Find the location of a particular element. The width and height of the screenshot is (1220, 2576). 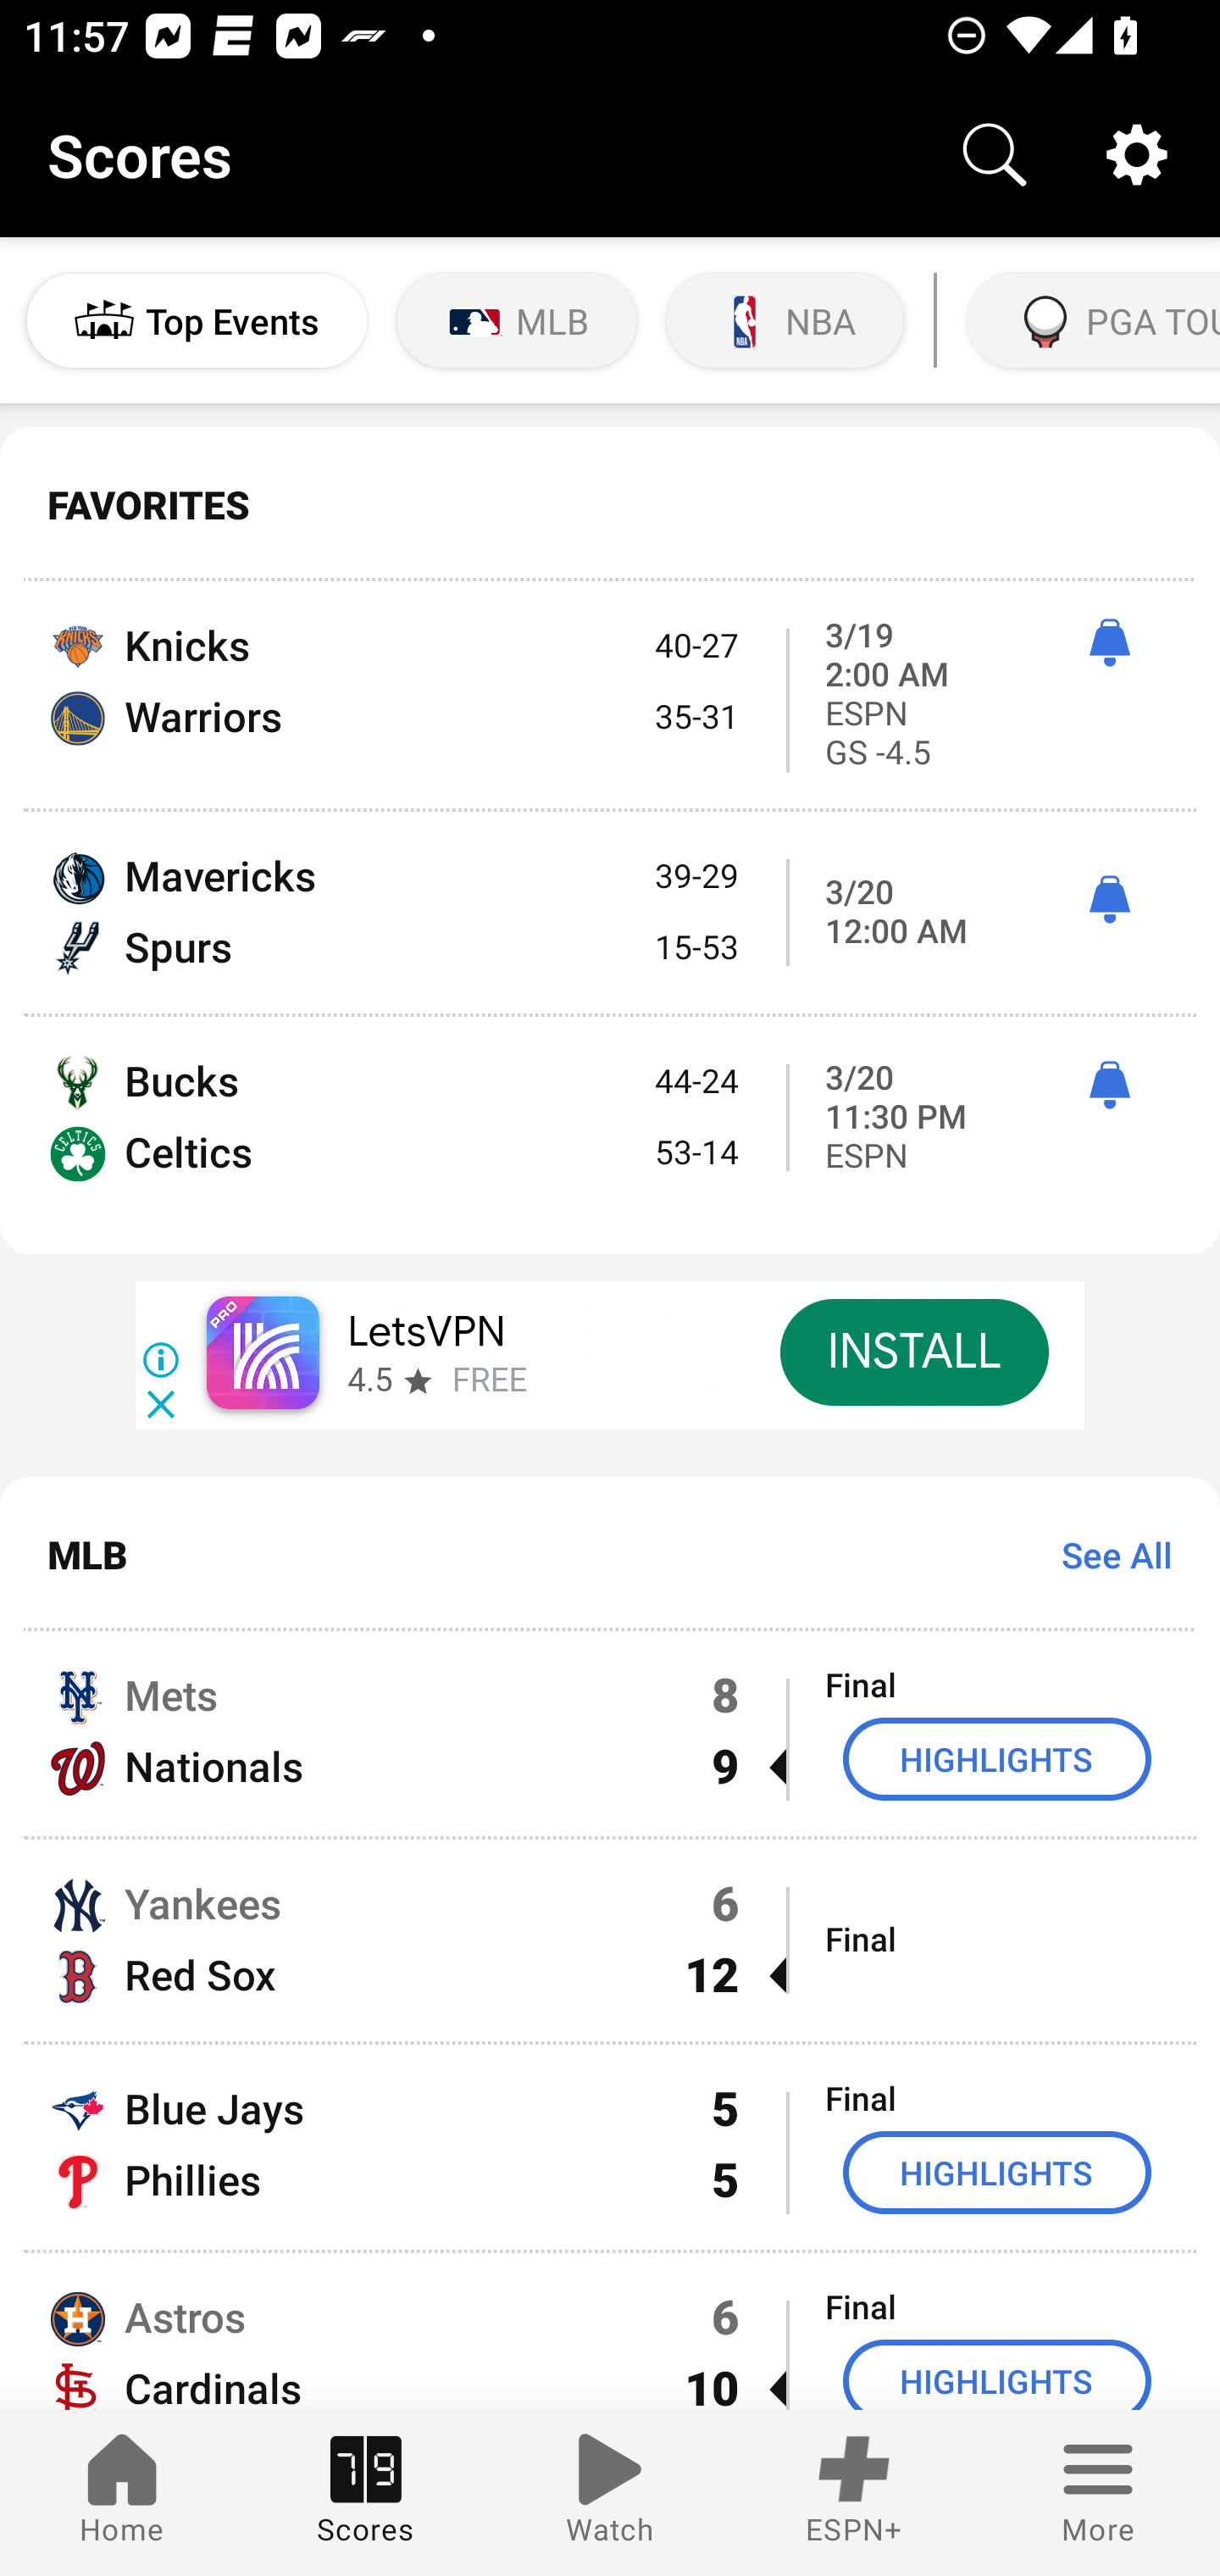

Mets 8 Final Nationals 9  HIGHLIGHTS is located at coordinates (610, 1734).